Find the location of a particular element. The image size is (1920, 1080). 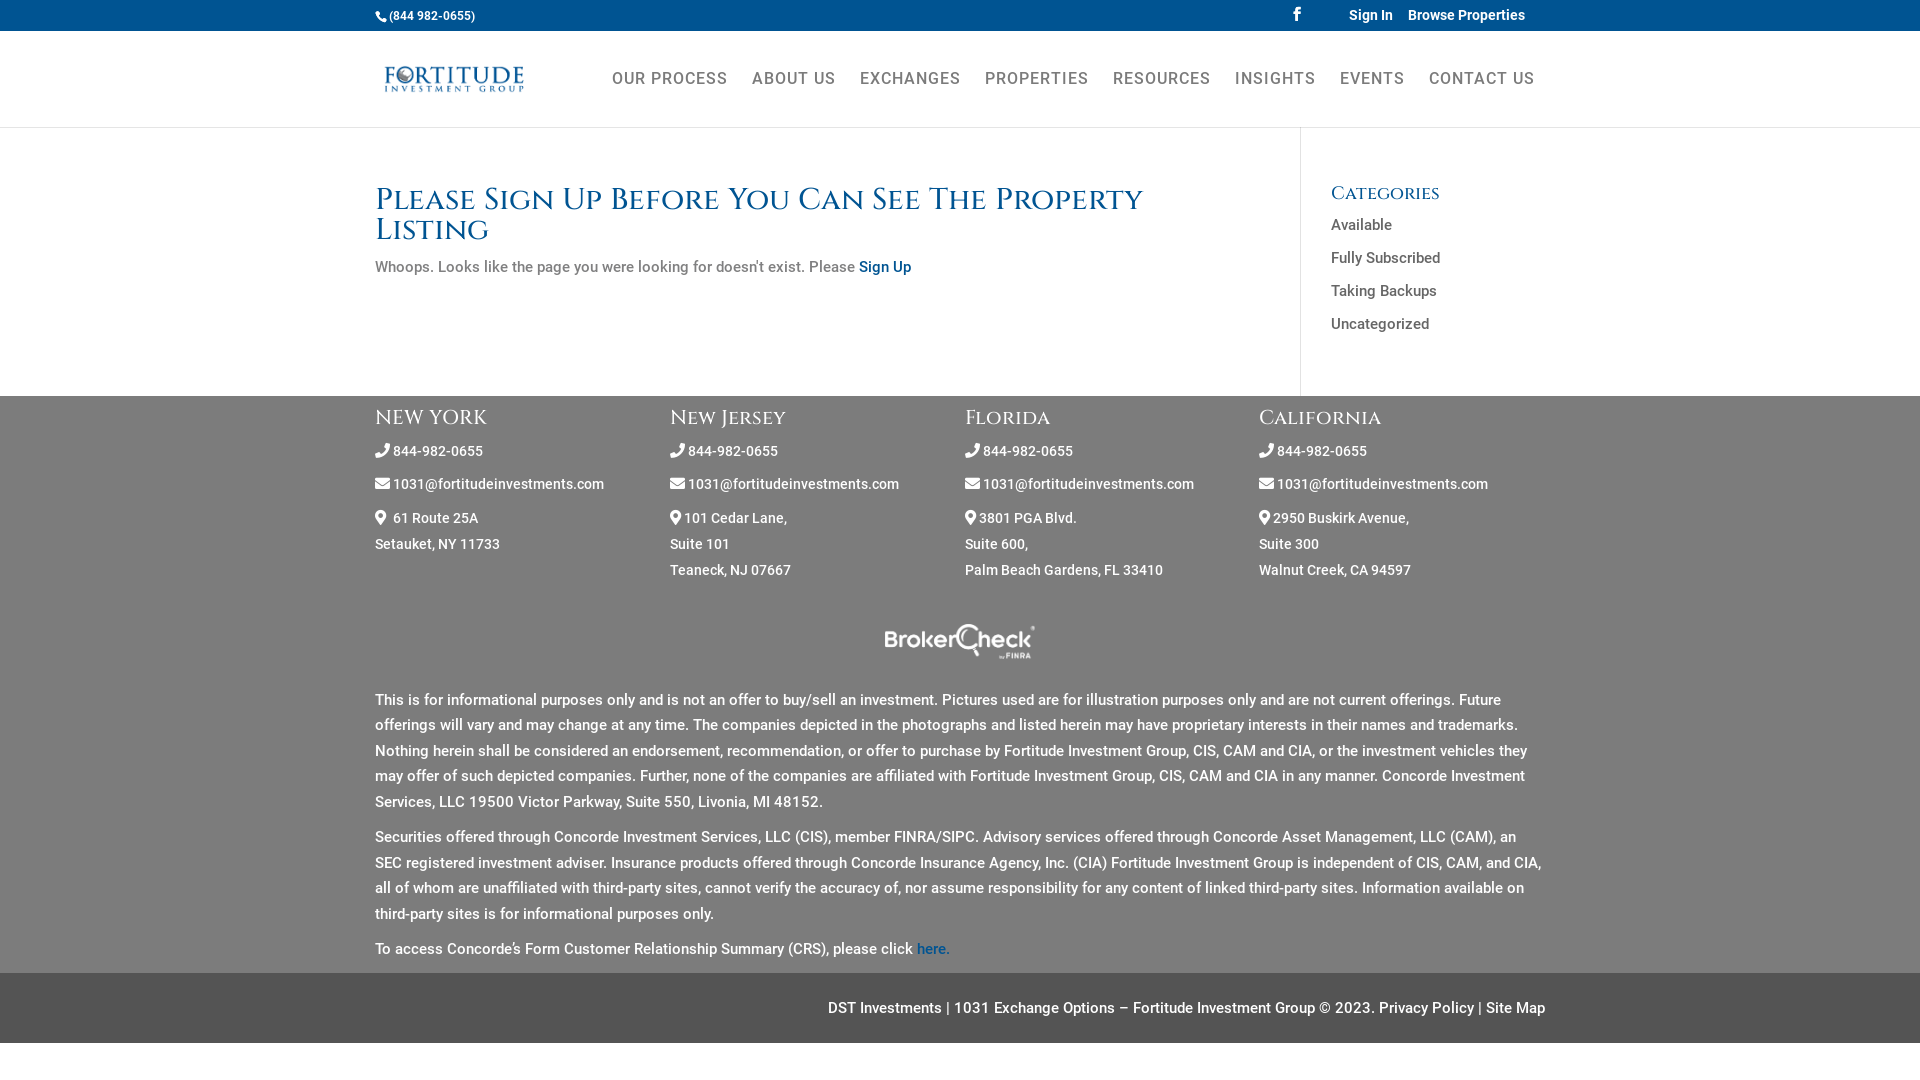

Uncategorized is located at coordinates (1380, 324).